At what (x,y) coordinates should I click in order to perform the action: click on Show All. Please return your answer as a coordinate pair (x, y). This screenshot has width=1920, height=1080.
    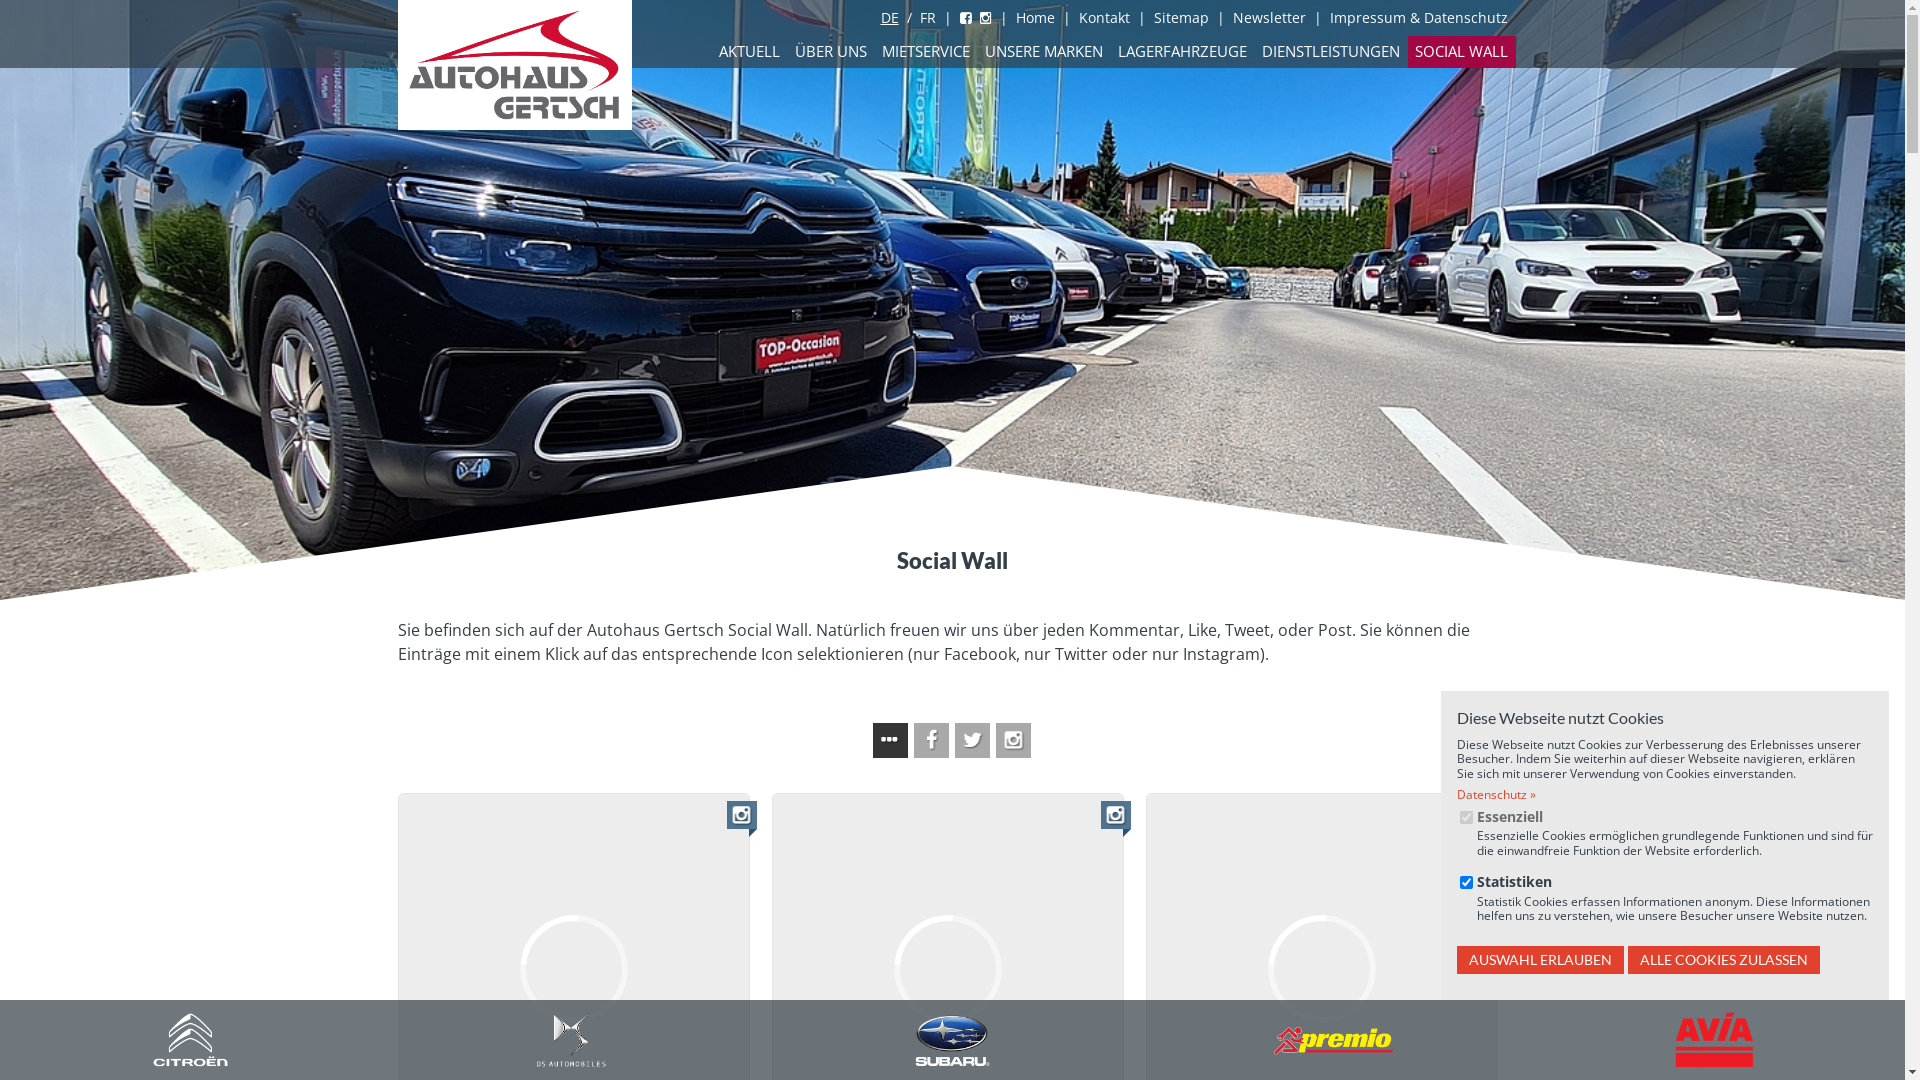
    Looking at the image, I should click on (890, 740).